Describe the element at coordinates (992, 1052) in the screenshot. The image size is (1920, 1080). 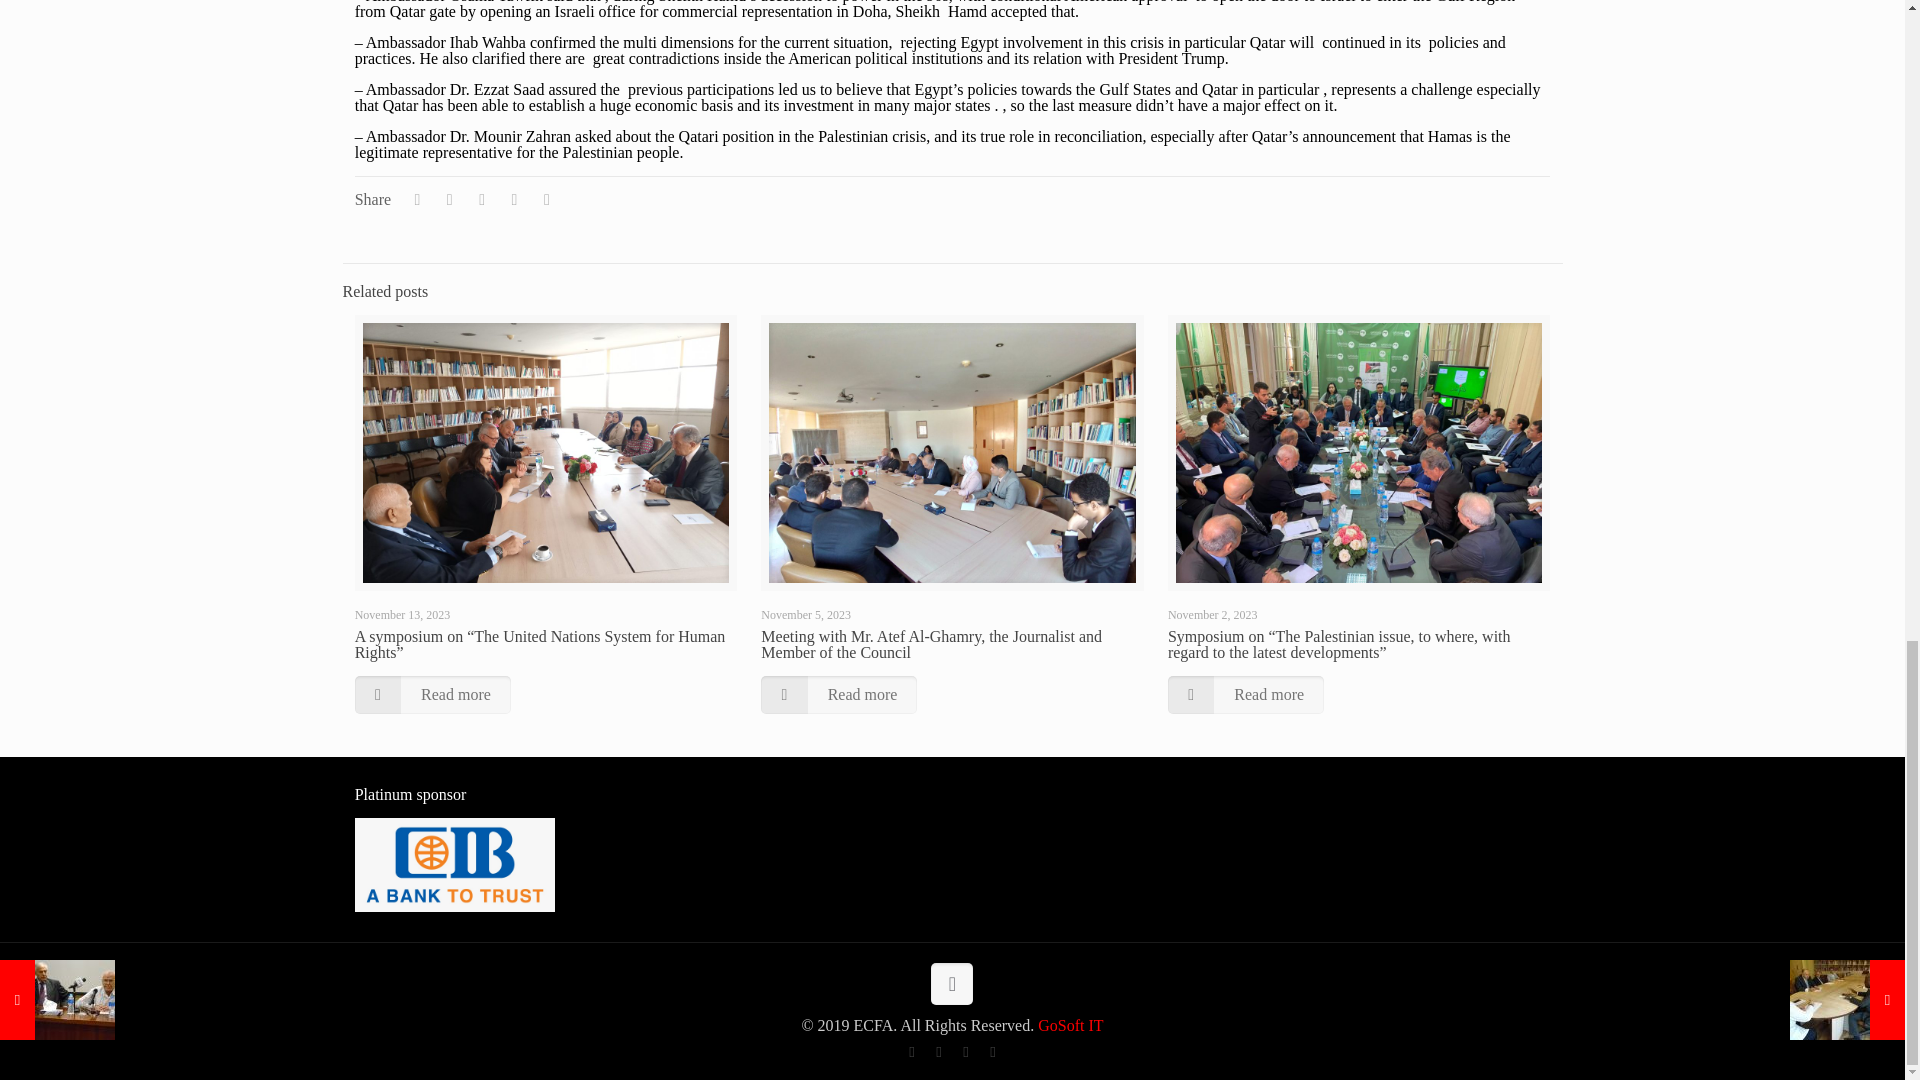
I see `Instagram` at that location.